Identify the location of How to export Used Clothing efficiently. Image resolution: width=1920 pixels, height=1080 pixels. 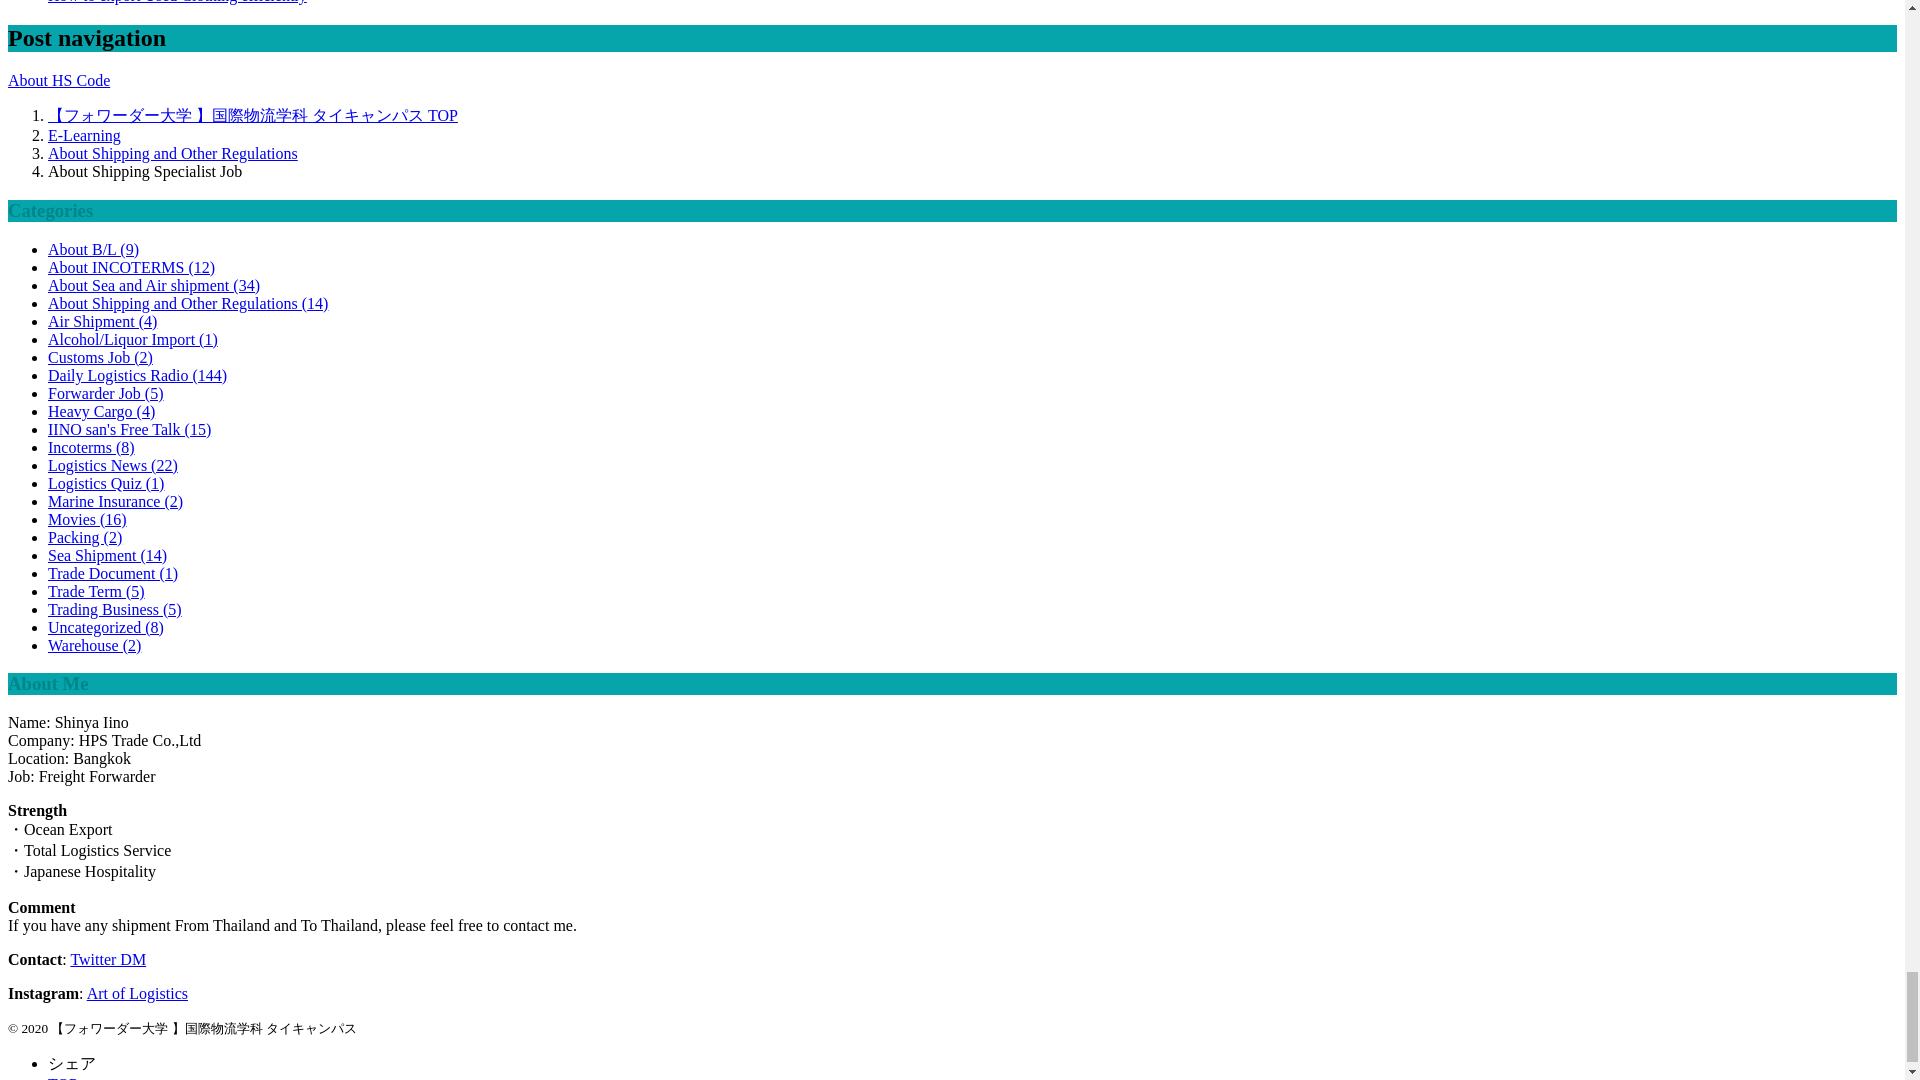
(178, 2).